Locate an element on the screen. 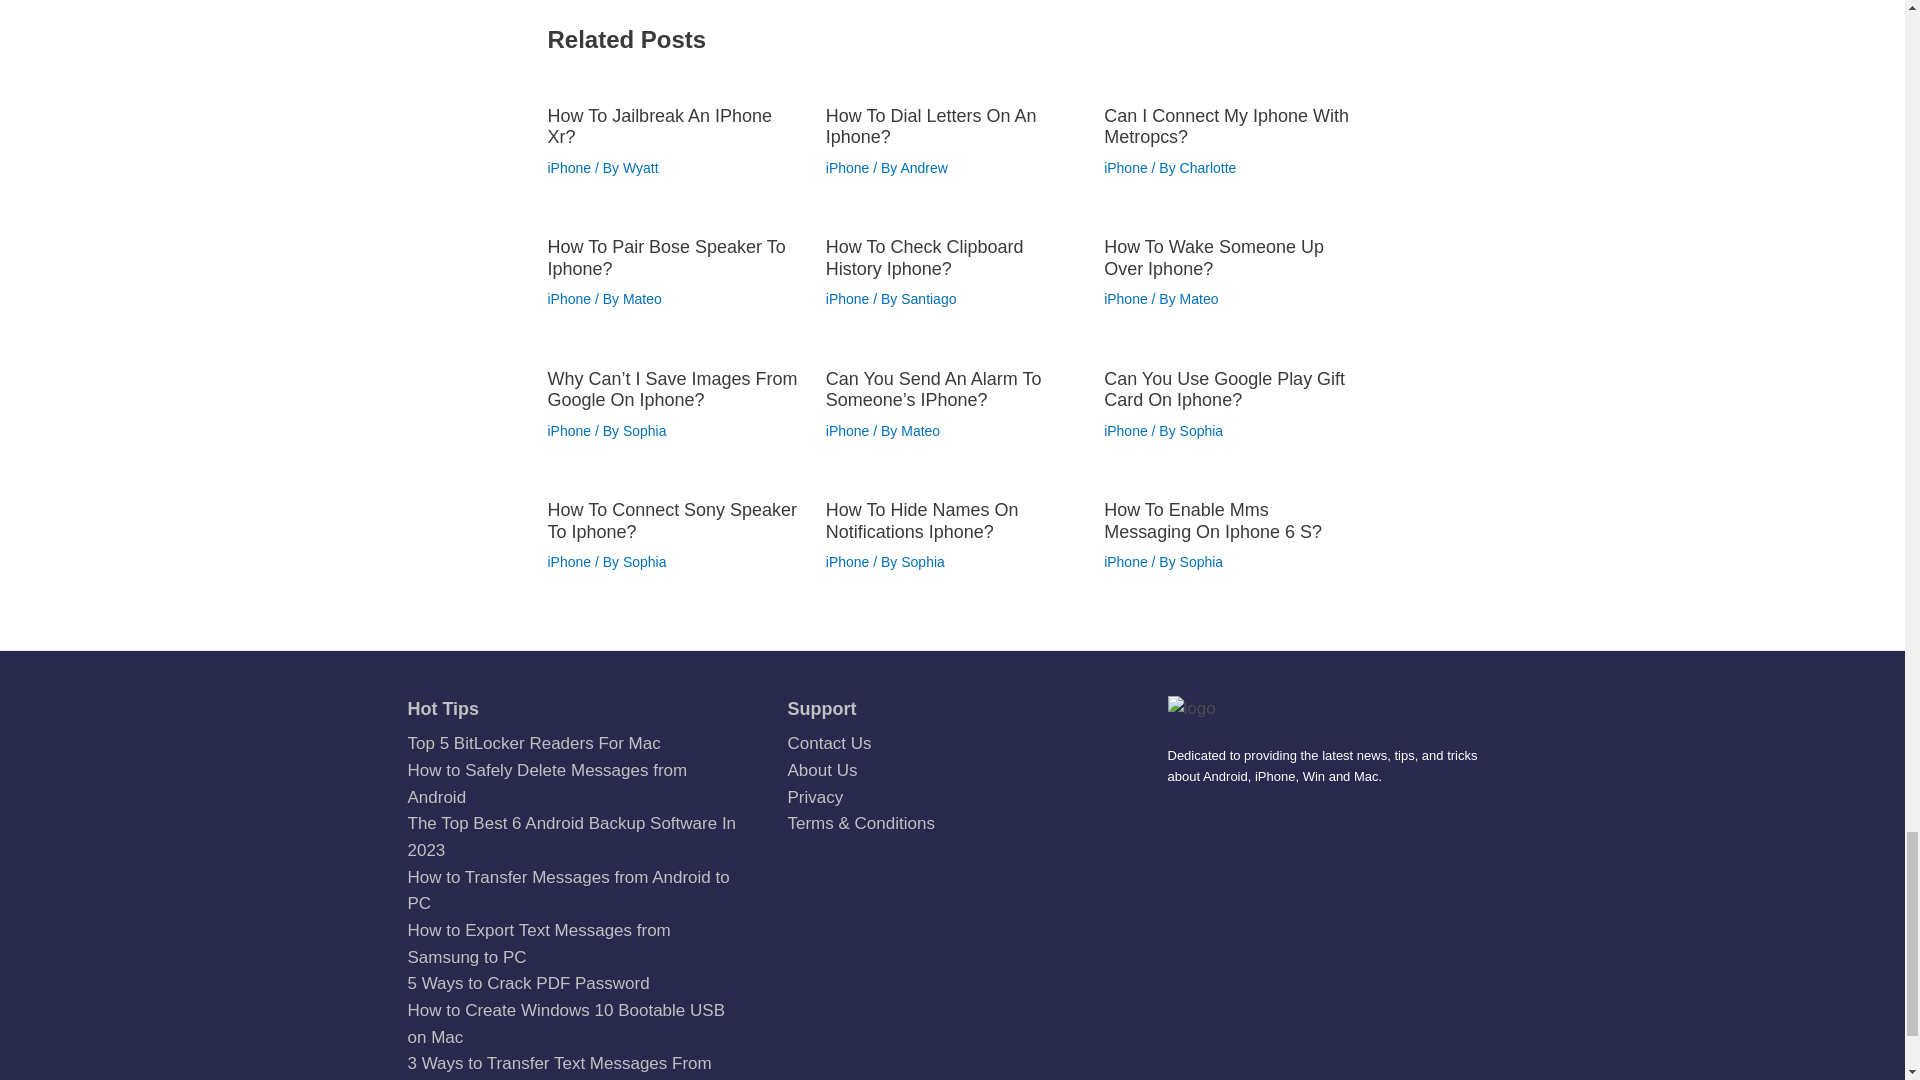 The height and width of the screenshot is (1080, 1920). View all posts by Sophia is located at coordinates (644, 430).